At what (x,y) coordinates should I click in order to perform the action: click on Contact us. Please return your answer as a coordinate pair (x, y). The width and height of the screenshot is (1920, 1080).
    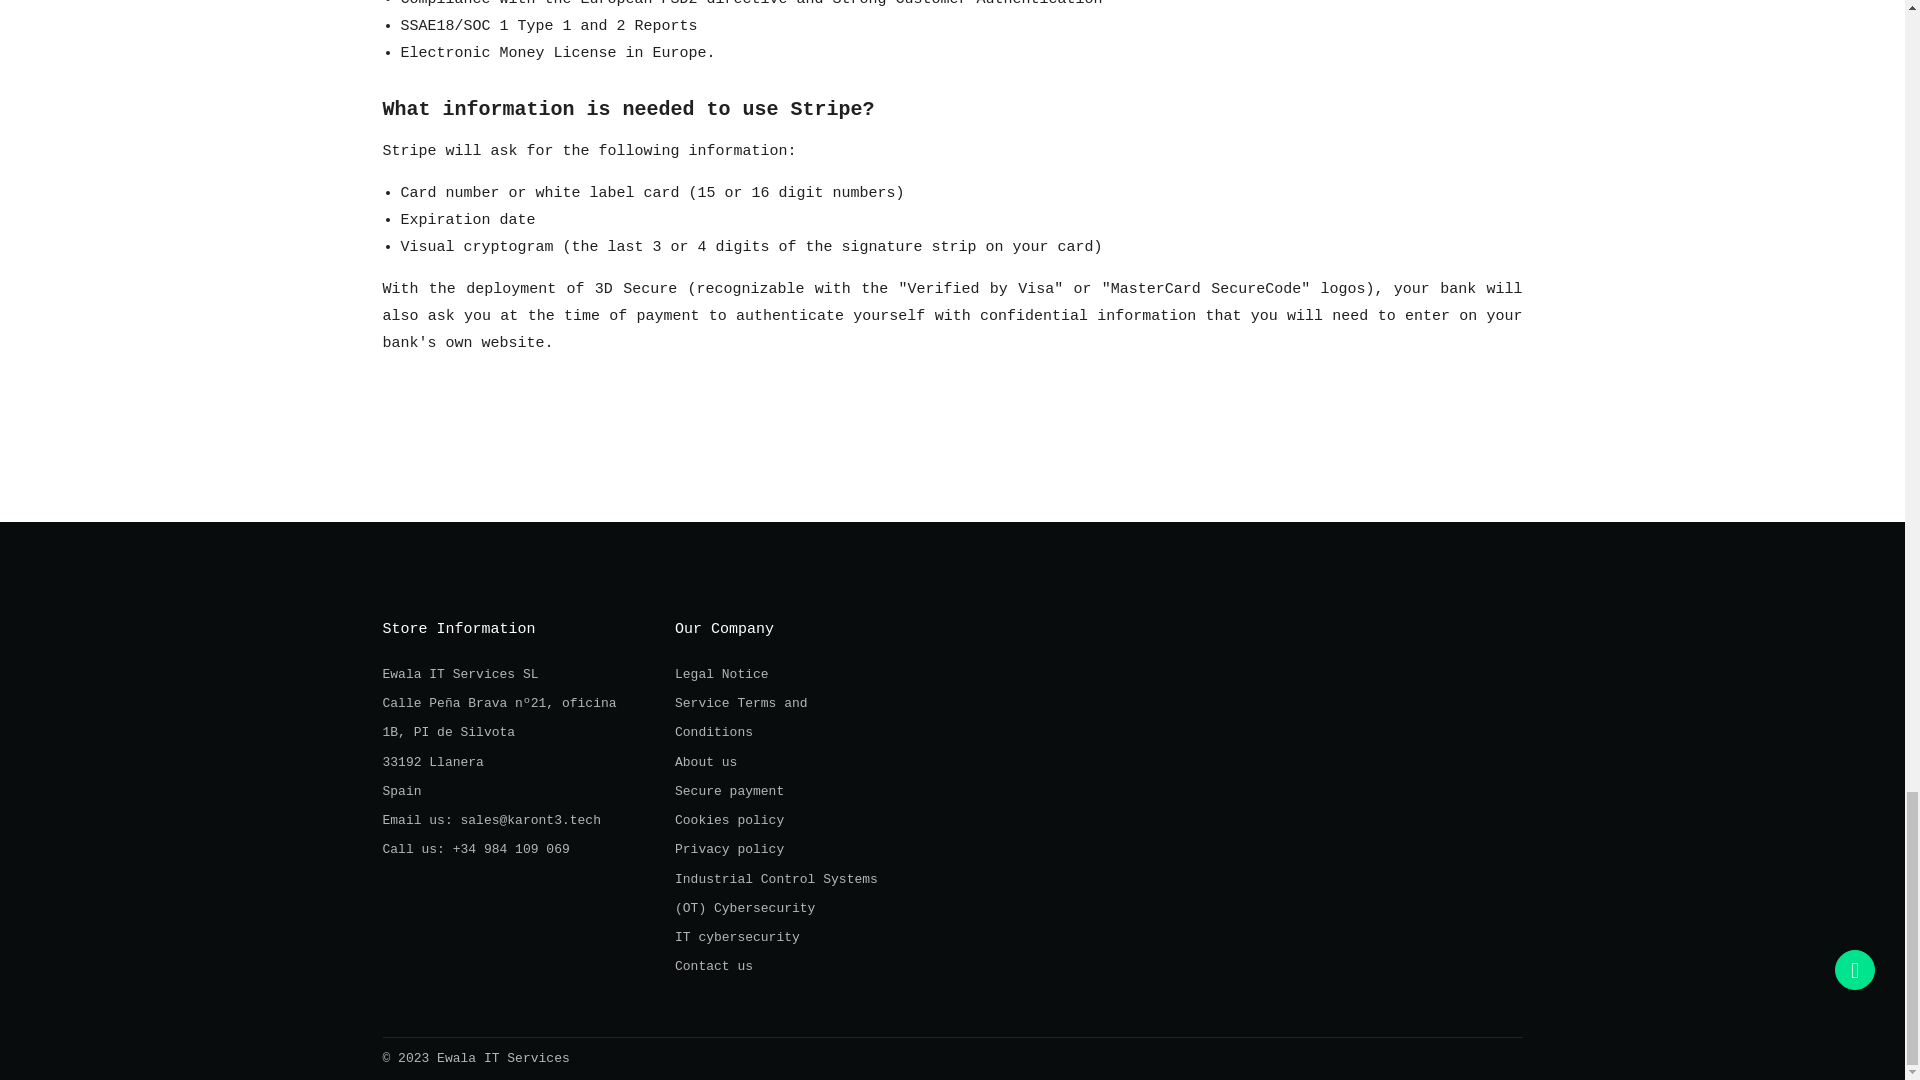
    Looking at the image, I should click on (475, 850).